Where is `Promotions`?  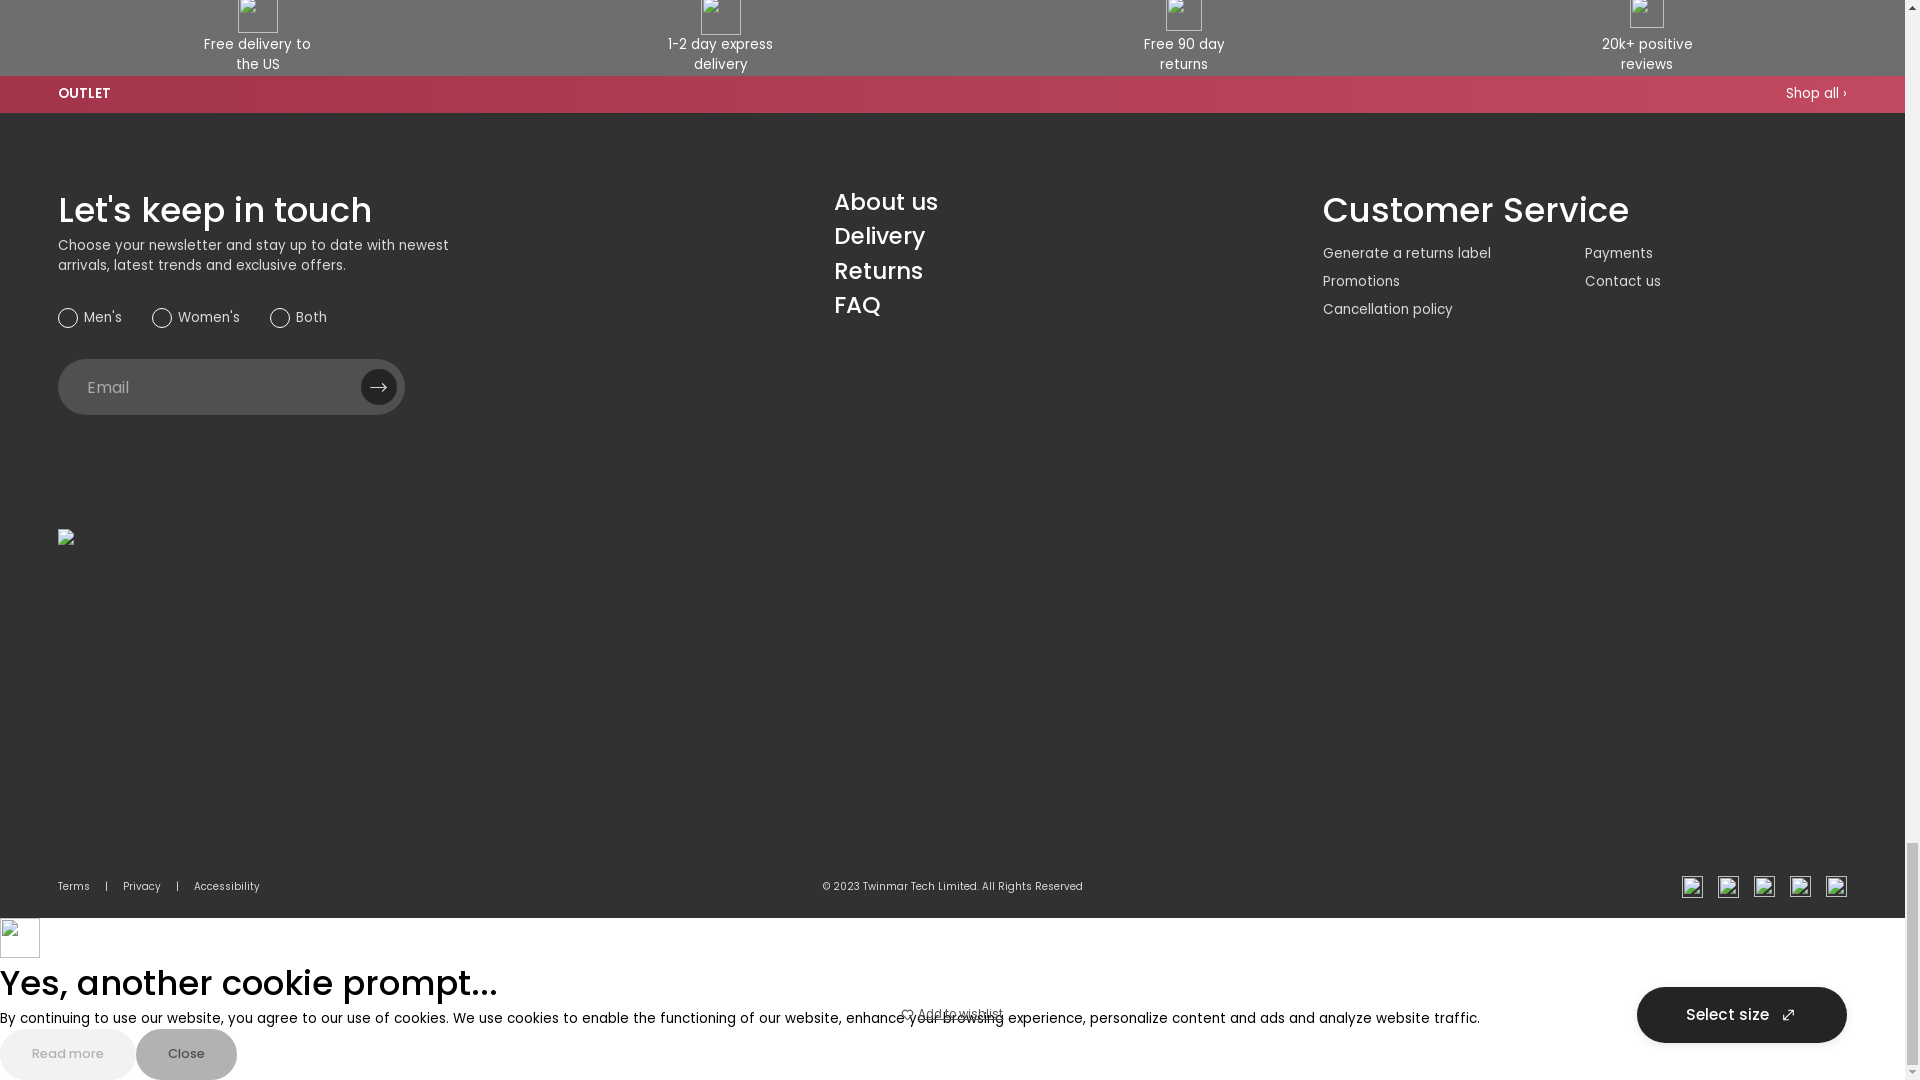
Promotions is located at coordinates (1360, 281).